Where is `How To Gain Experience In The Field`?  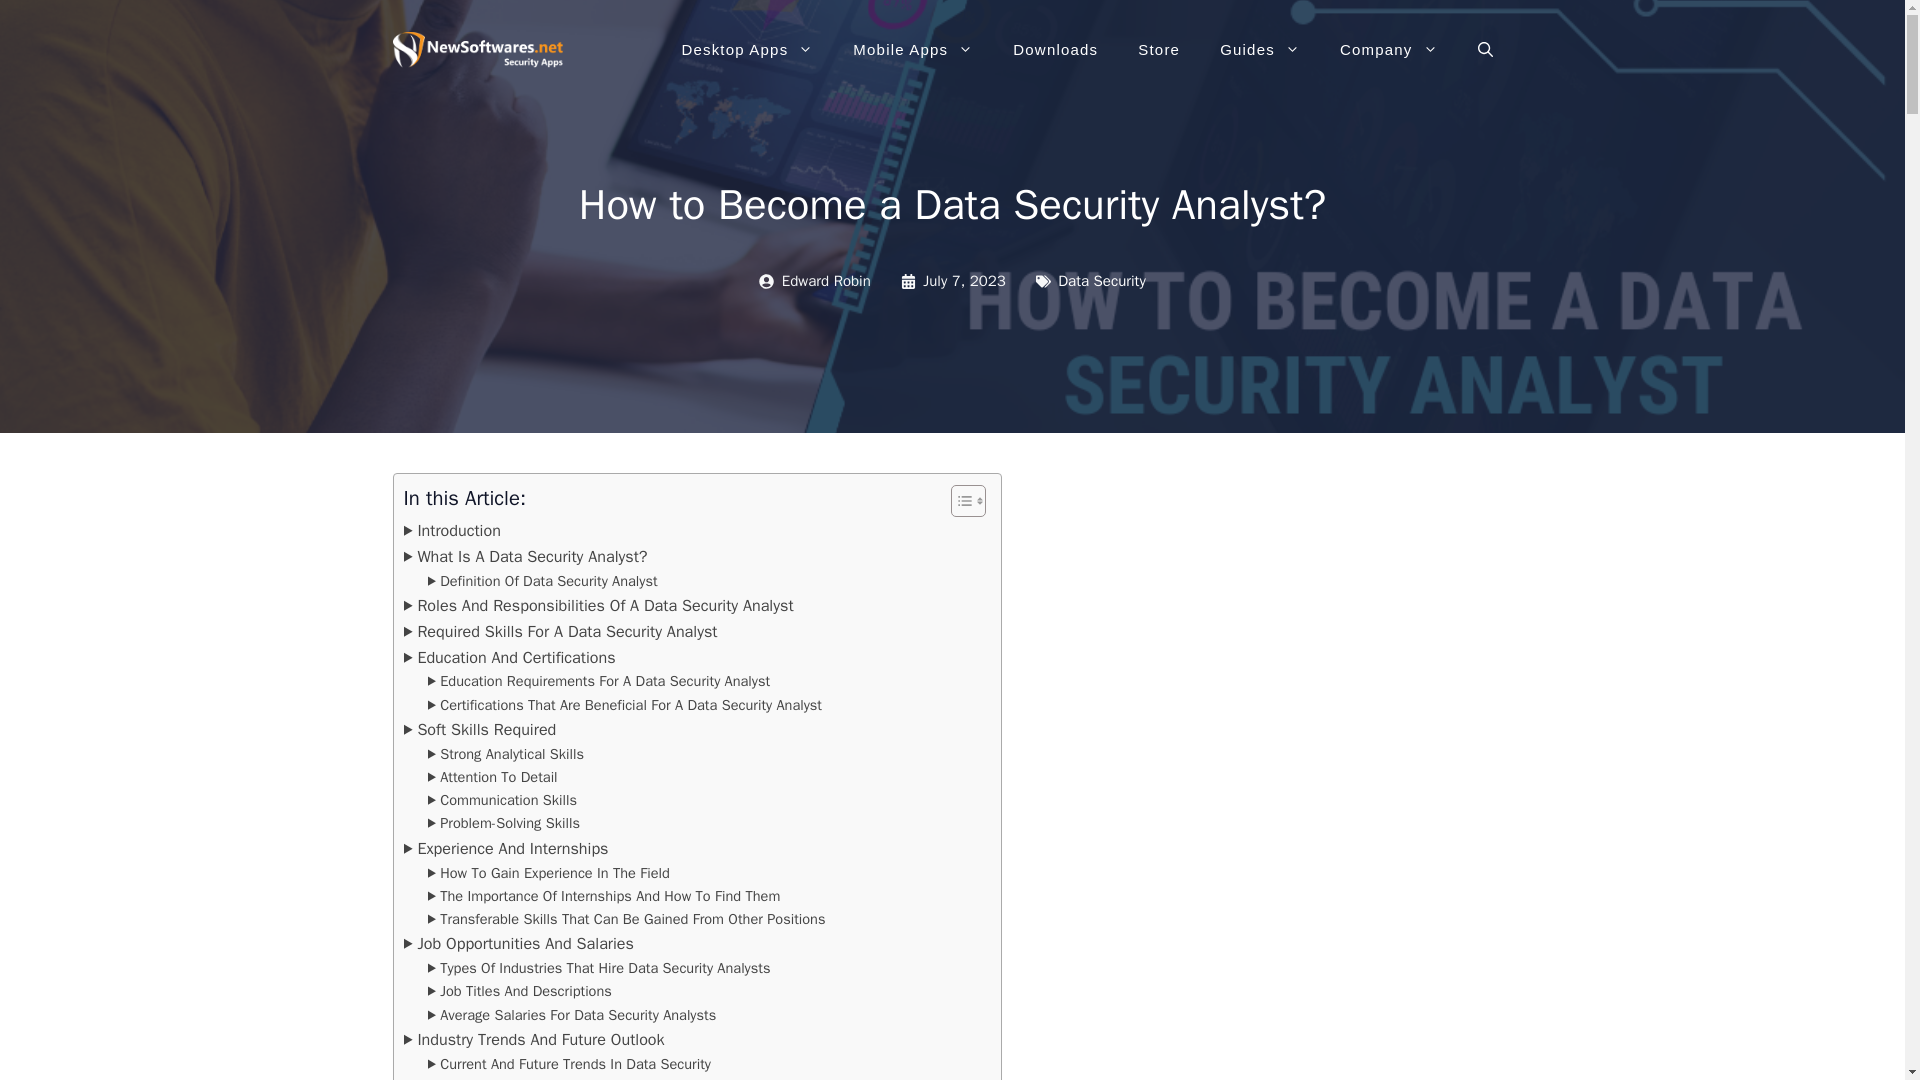 How To Gain Experience In The Field is located at coordinates (549, 872).